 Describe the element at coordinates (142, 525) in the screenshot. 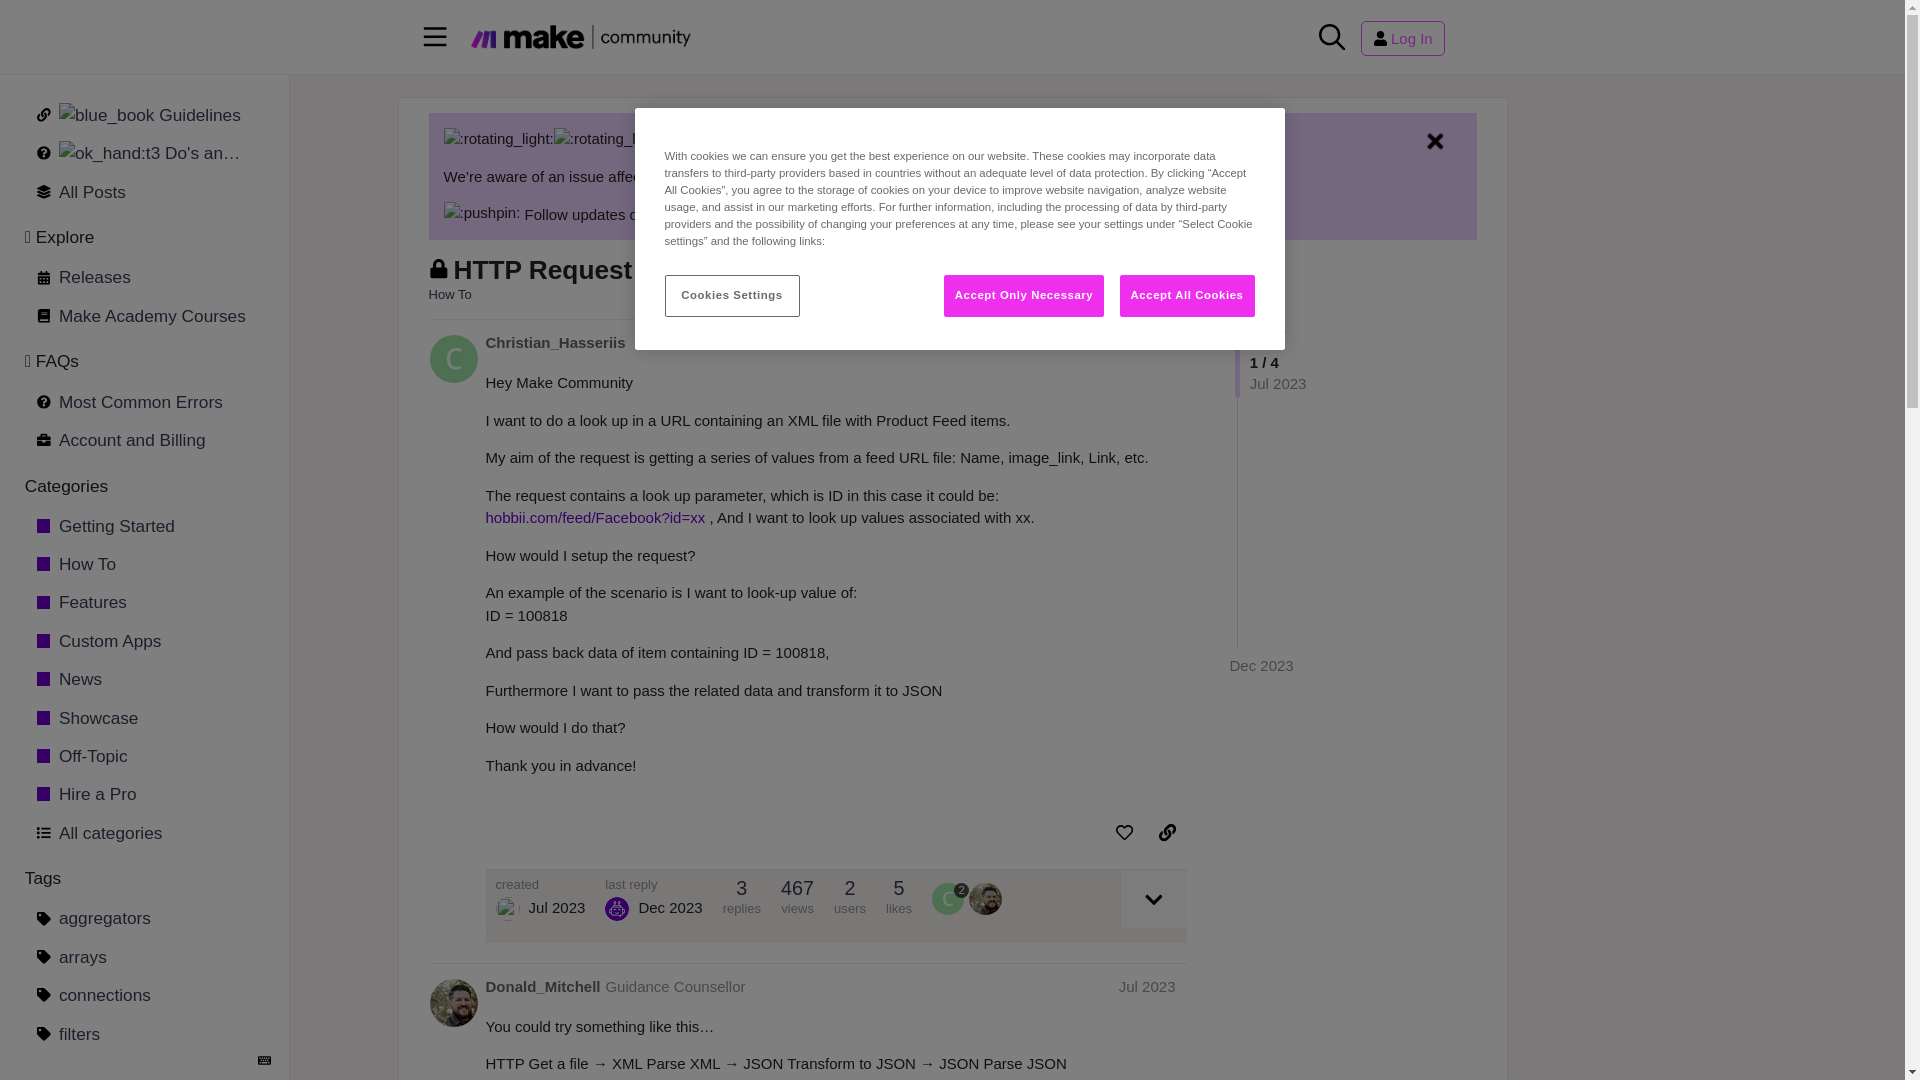

I see `Getting Started` at that location.